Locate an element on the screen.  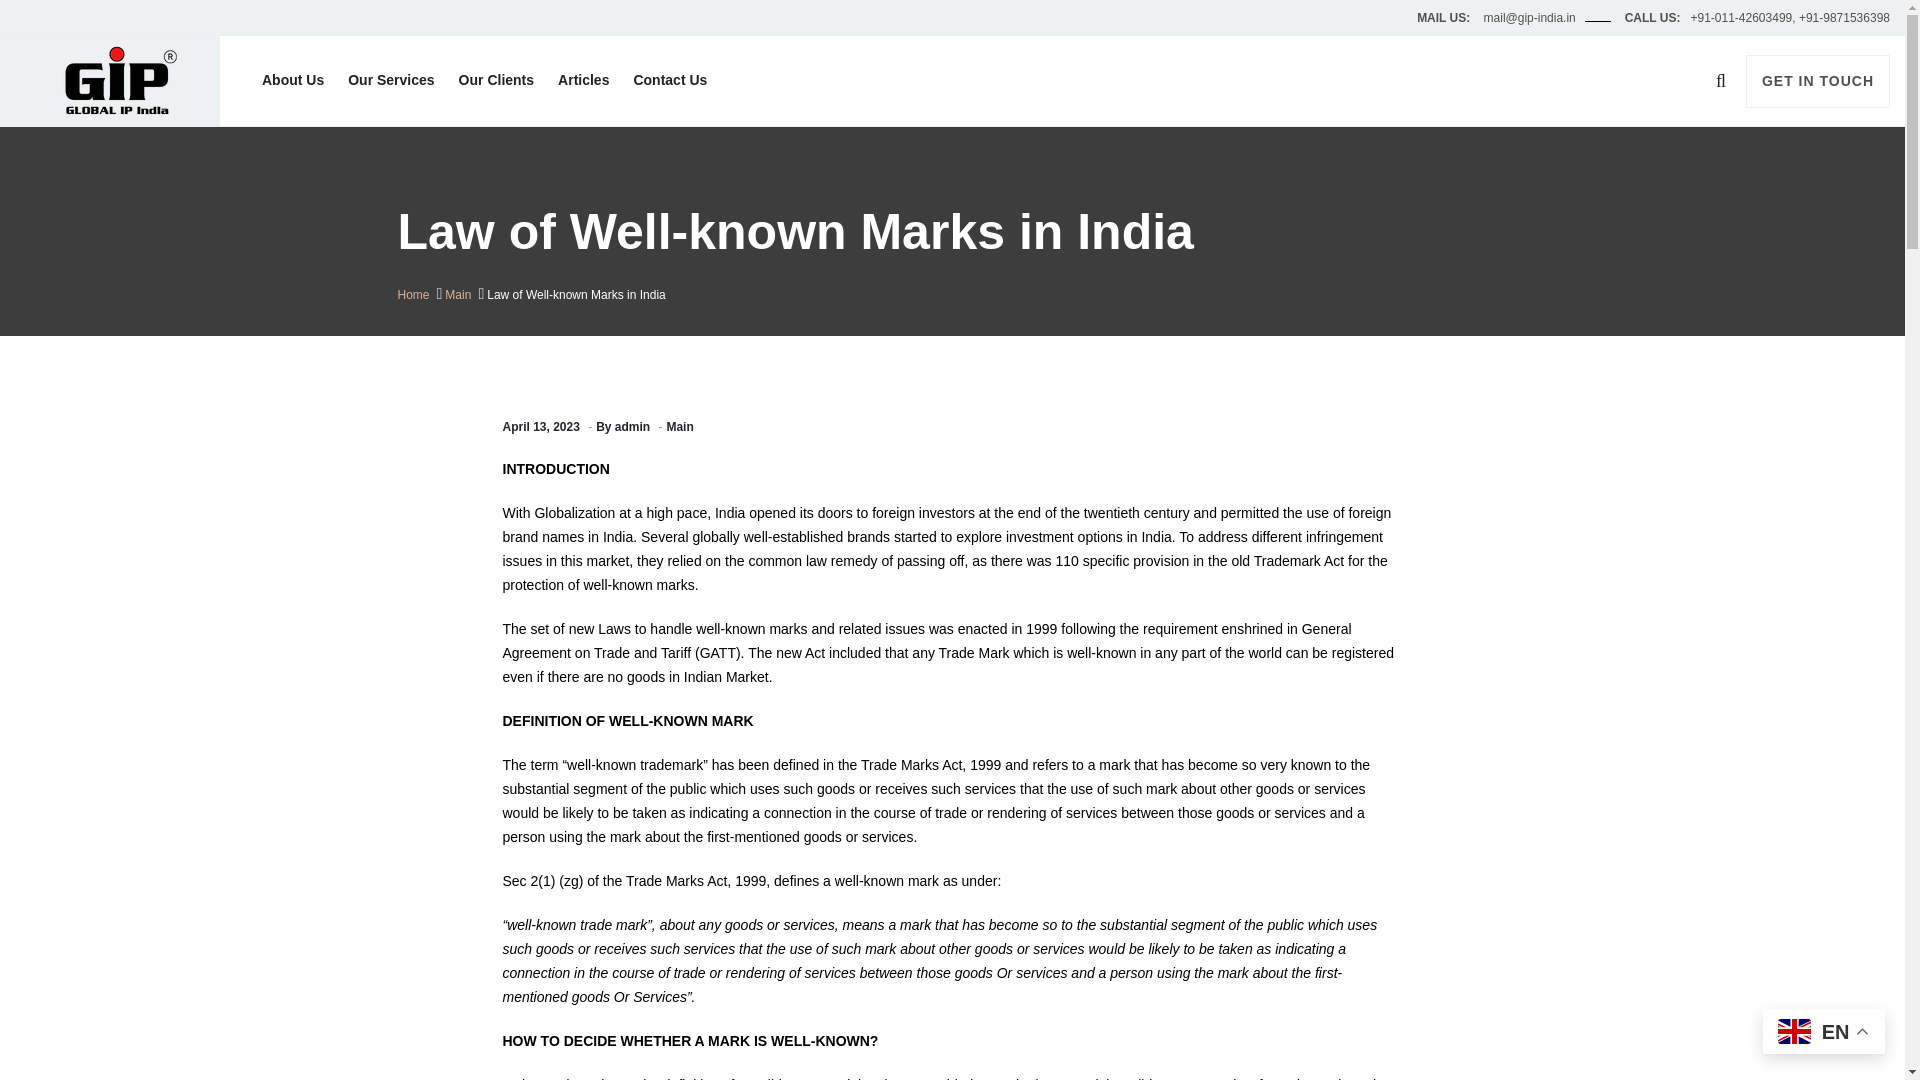
GET IN TOUCH is located at coordinates (1817, 80).